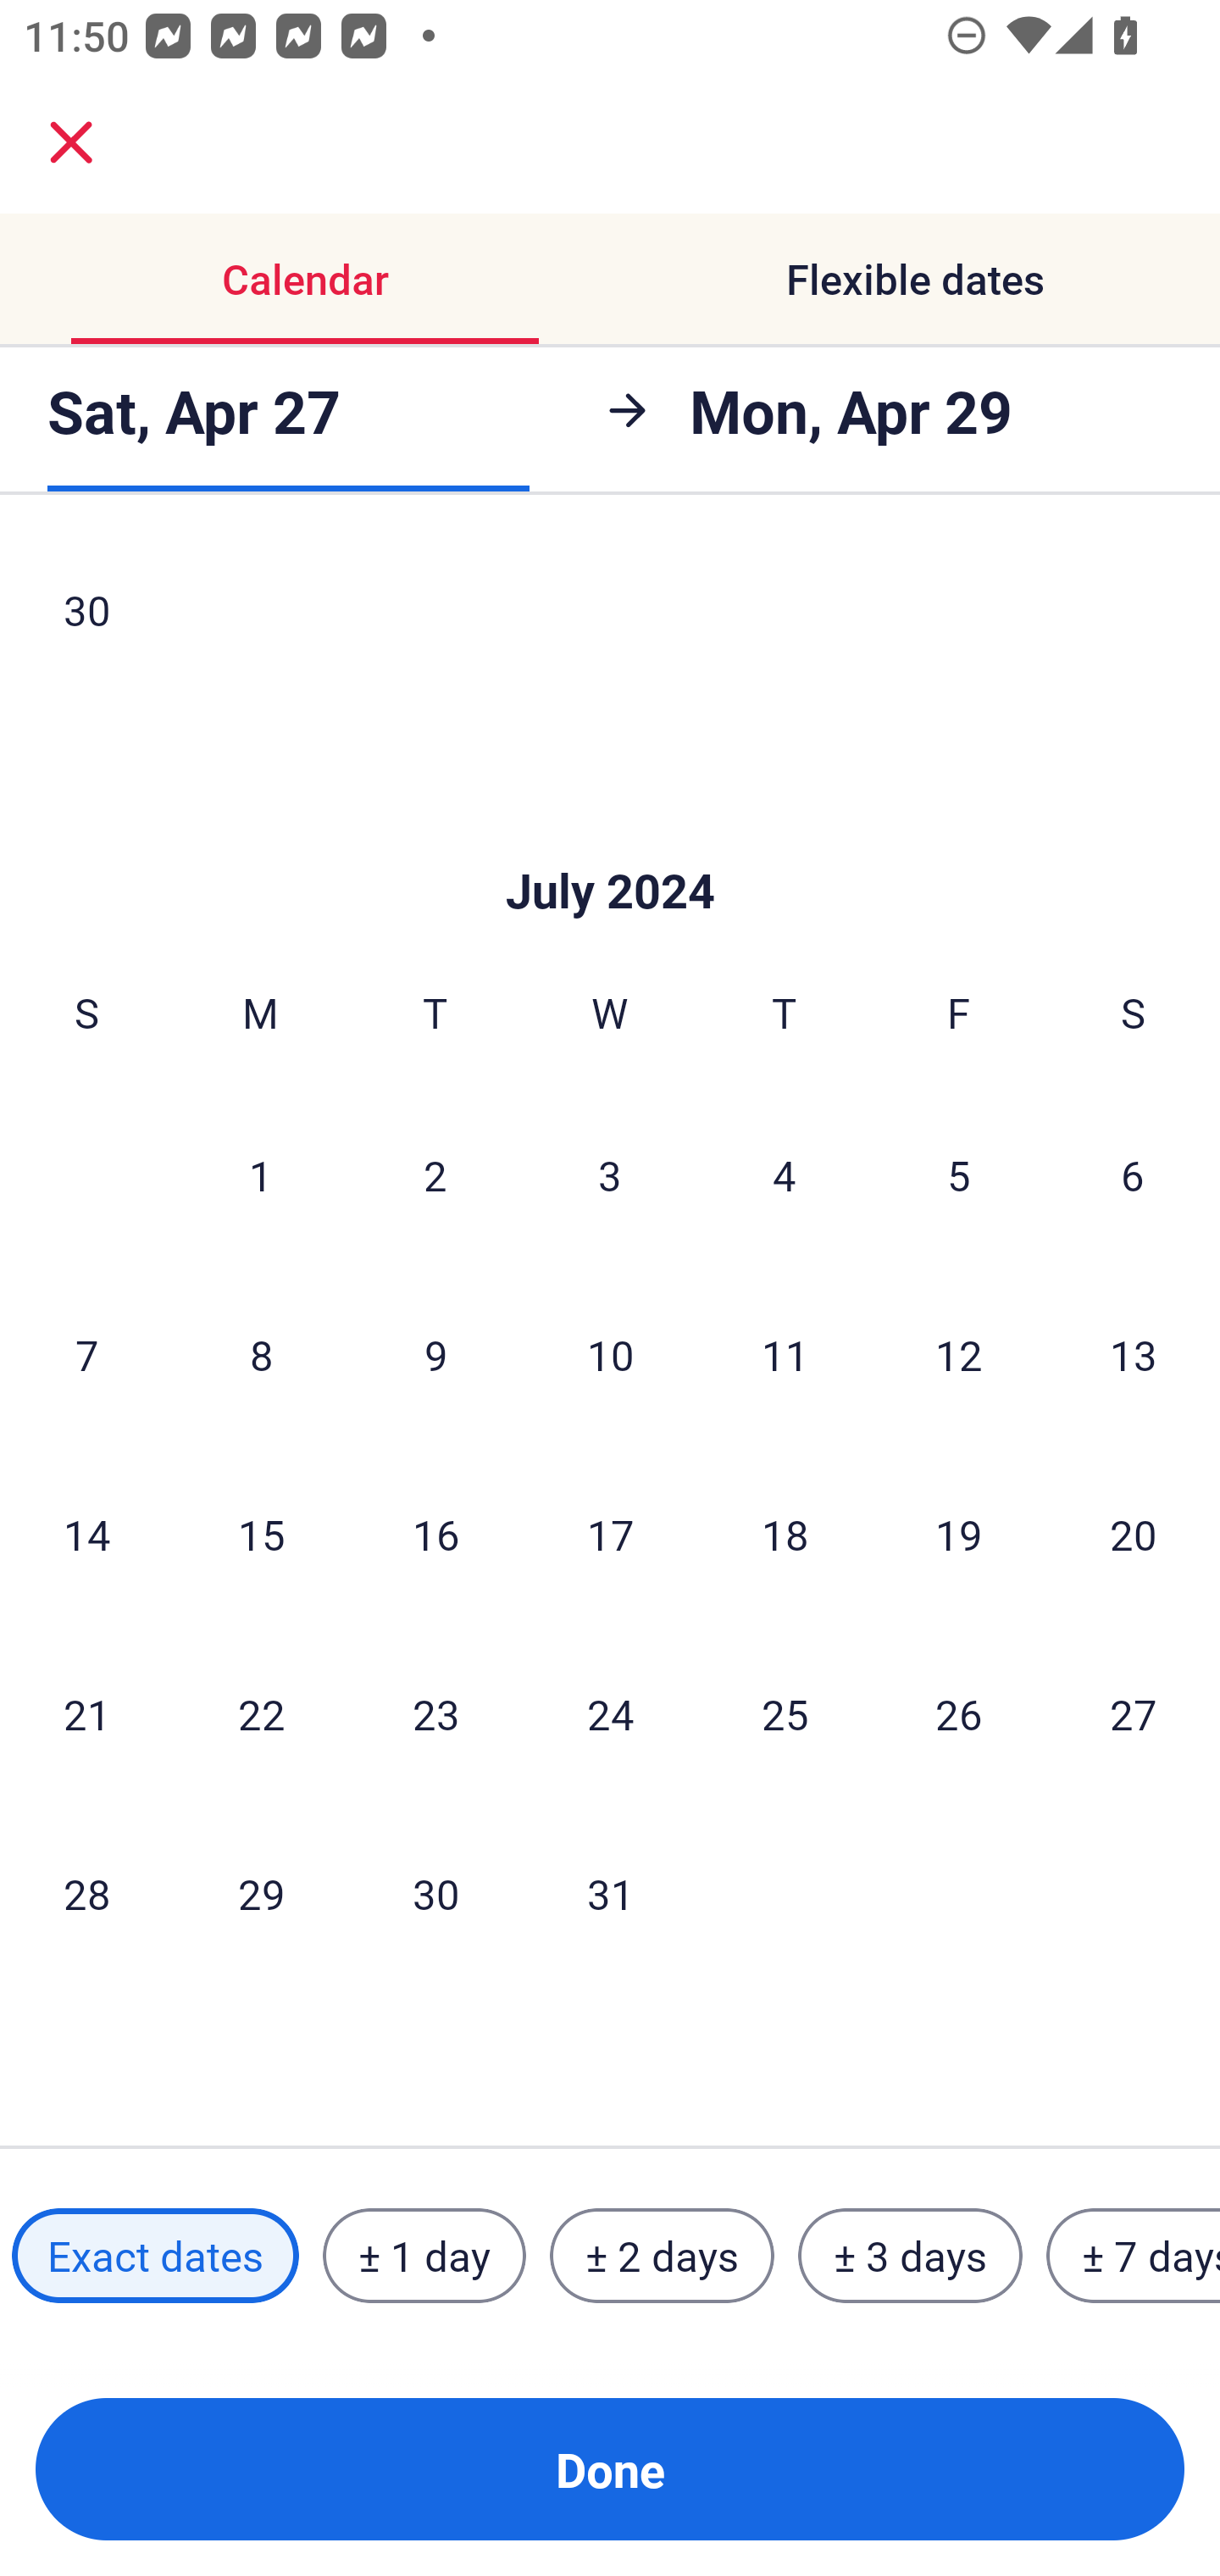 The image size is (1220, 2576). I want to click on 6 Saturday, July 6, 2024, so click(1133, 1174).